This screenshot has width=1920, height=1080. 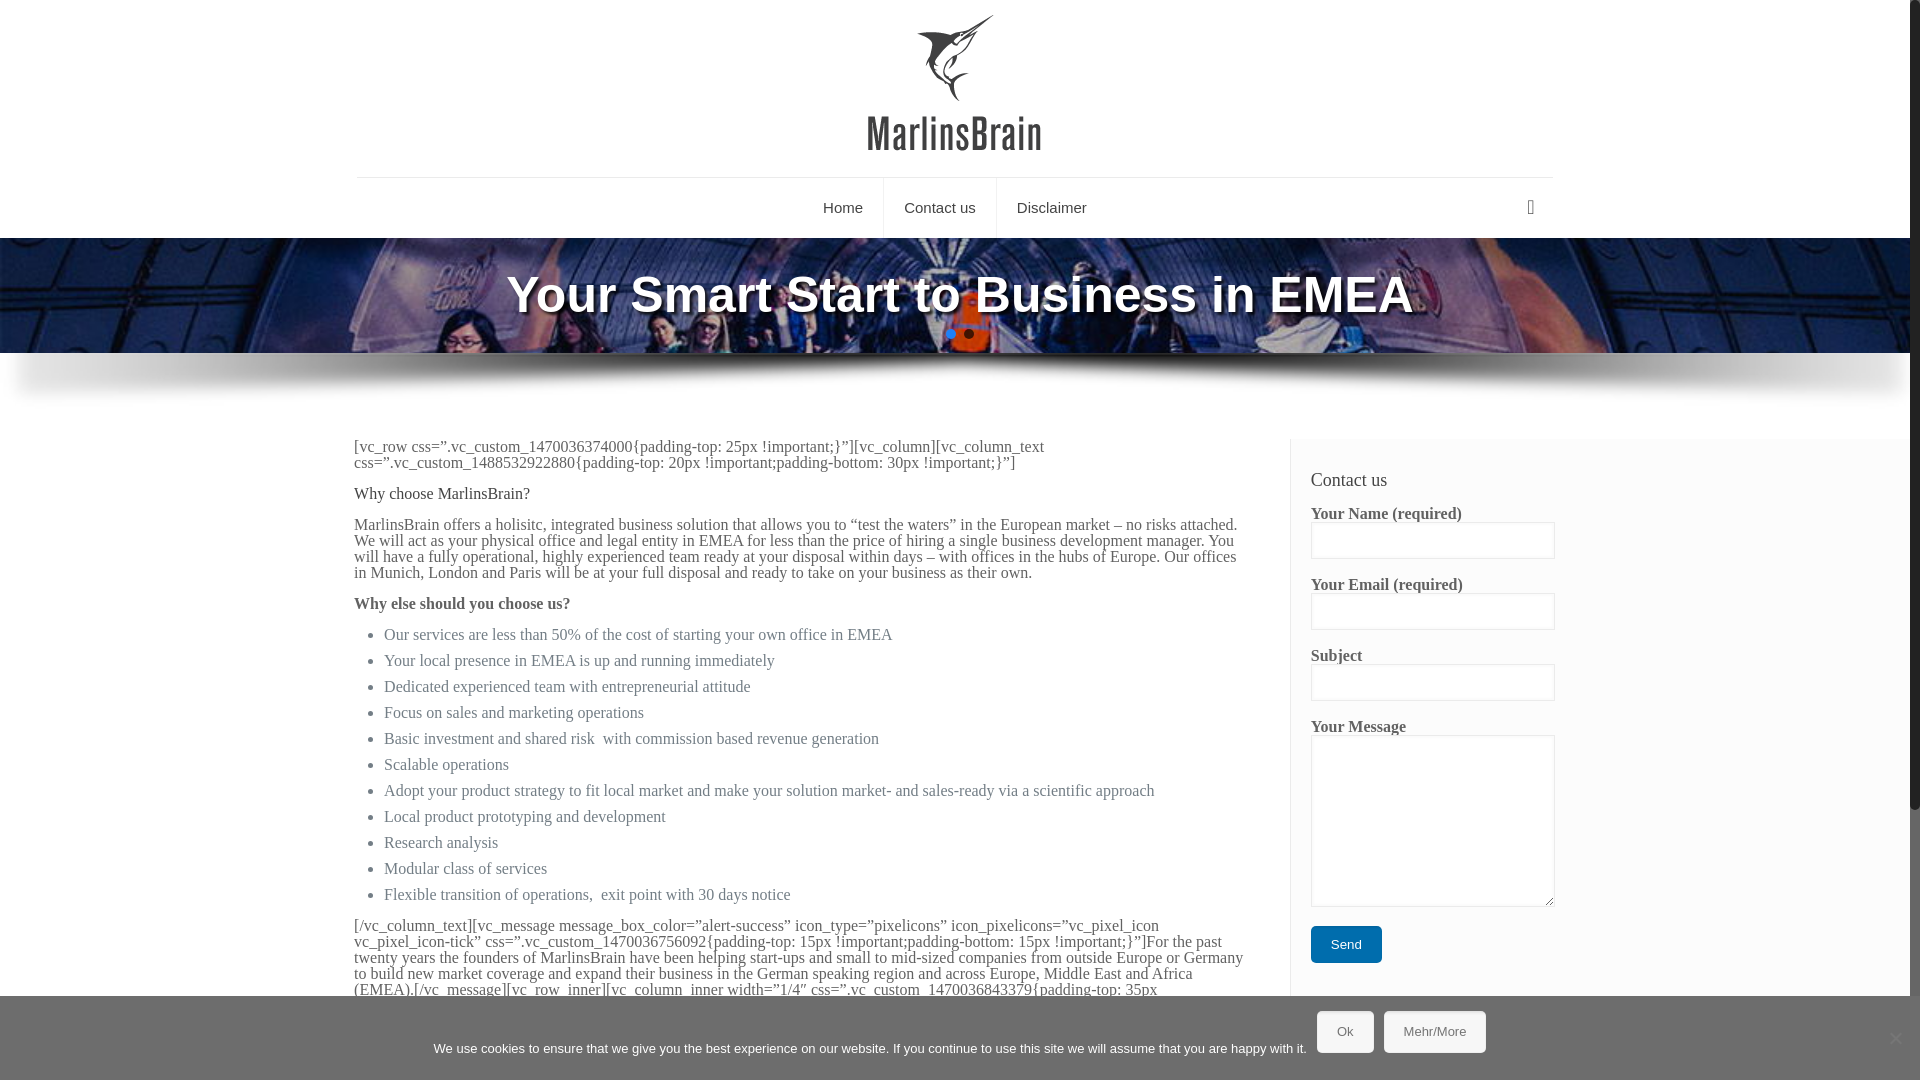 What do you see at coordinates (1346, 944) in the screenshot?
I see `Send` at bounding box center [1346, 944].